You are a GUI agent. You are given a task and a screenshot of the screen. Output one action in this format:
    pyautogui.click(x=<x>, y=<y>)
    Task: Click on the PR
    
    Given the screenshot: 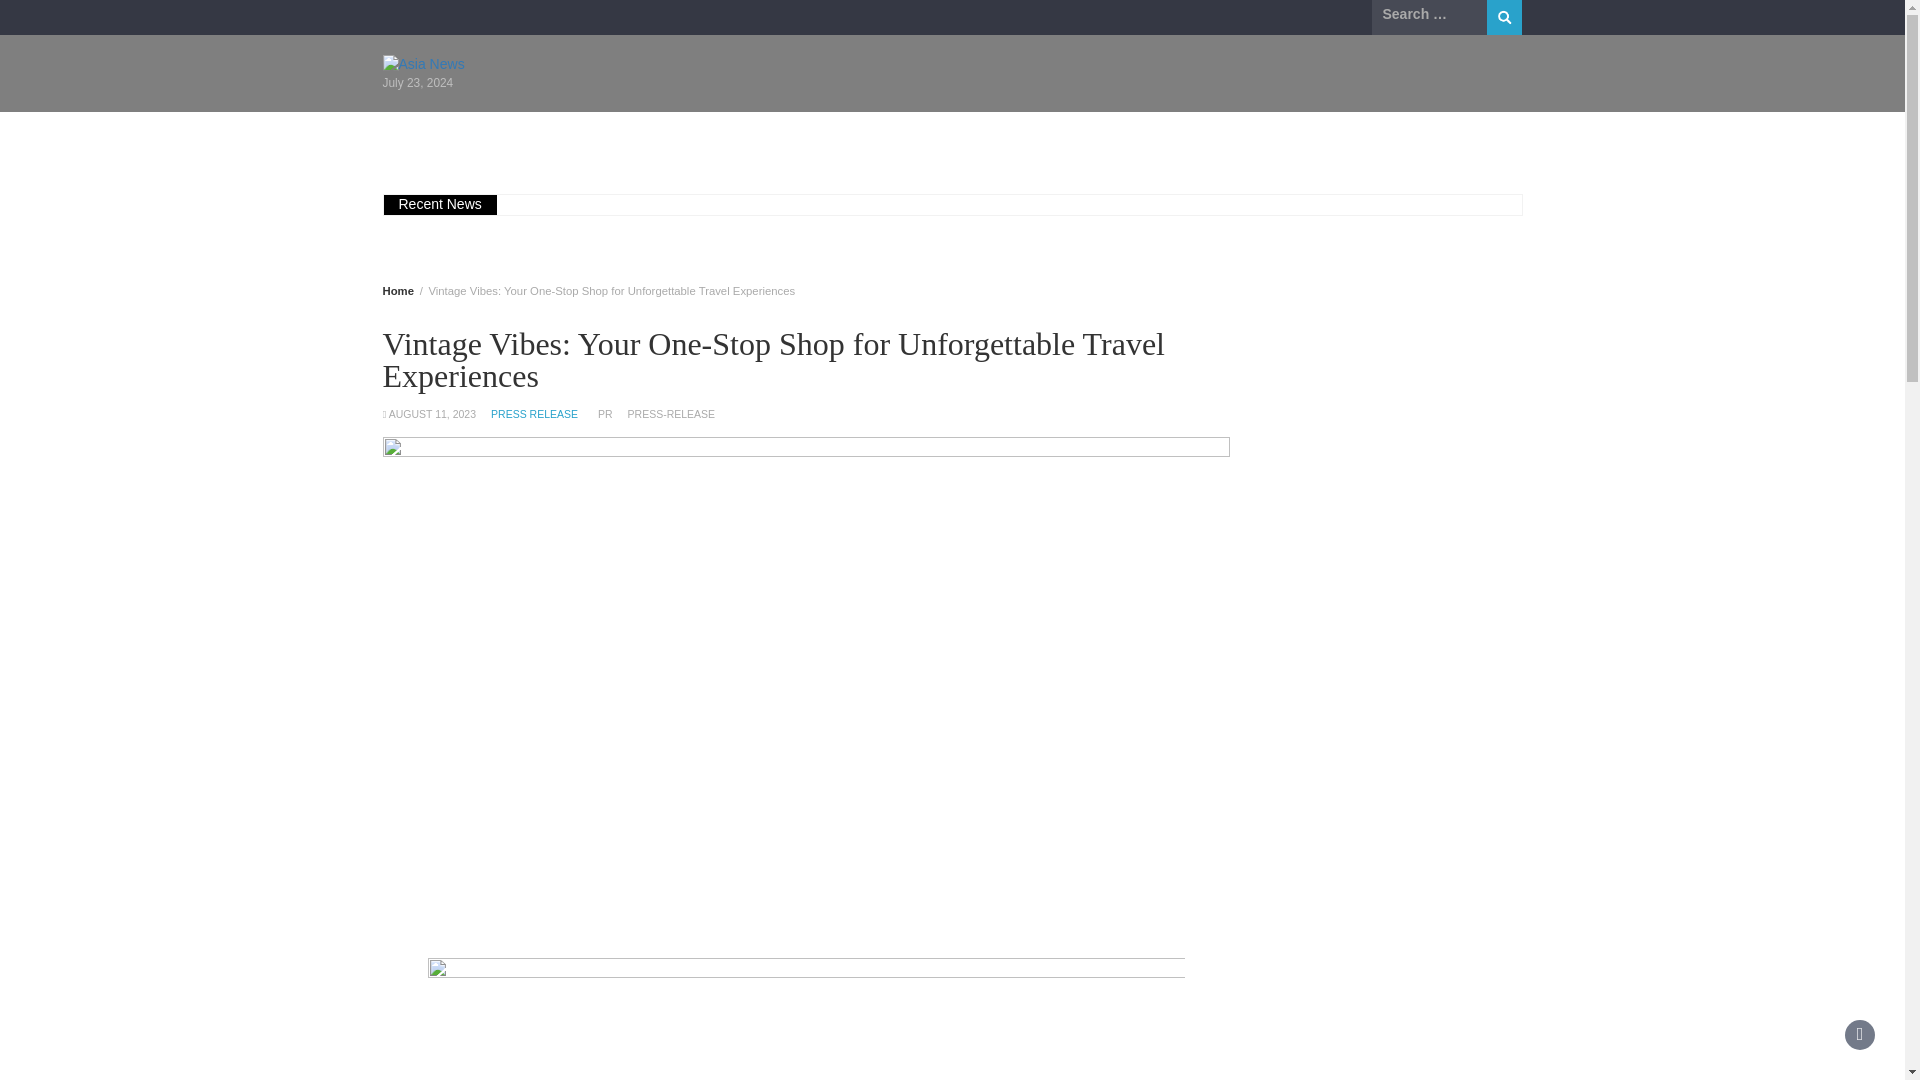 What is the action you would take?
    pyautogui.click(x=604, y=414)
    